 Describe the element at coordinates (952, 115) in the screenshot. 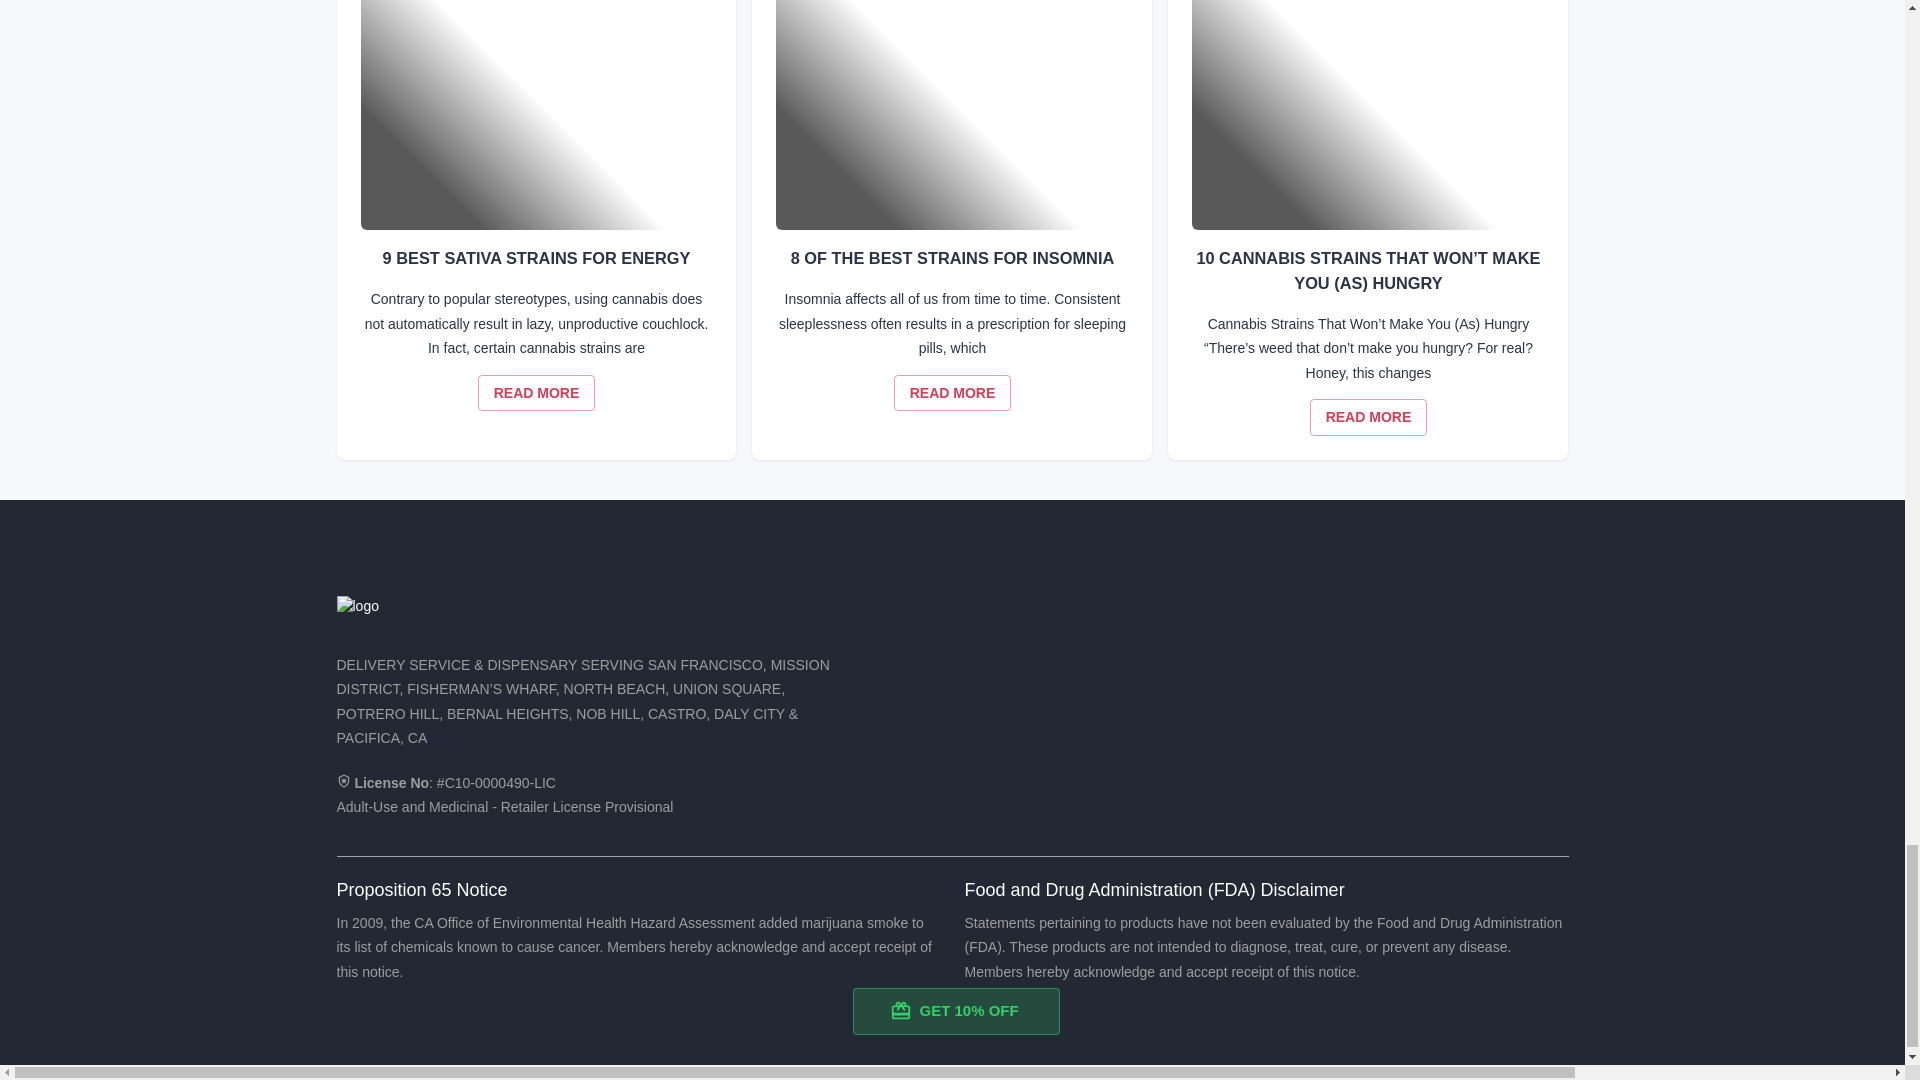

I see `8 OF THE BEST STRAINS FOR INSOMNIA` at that location.